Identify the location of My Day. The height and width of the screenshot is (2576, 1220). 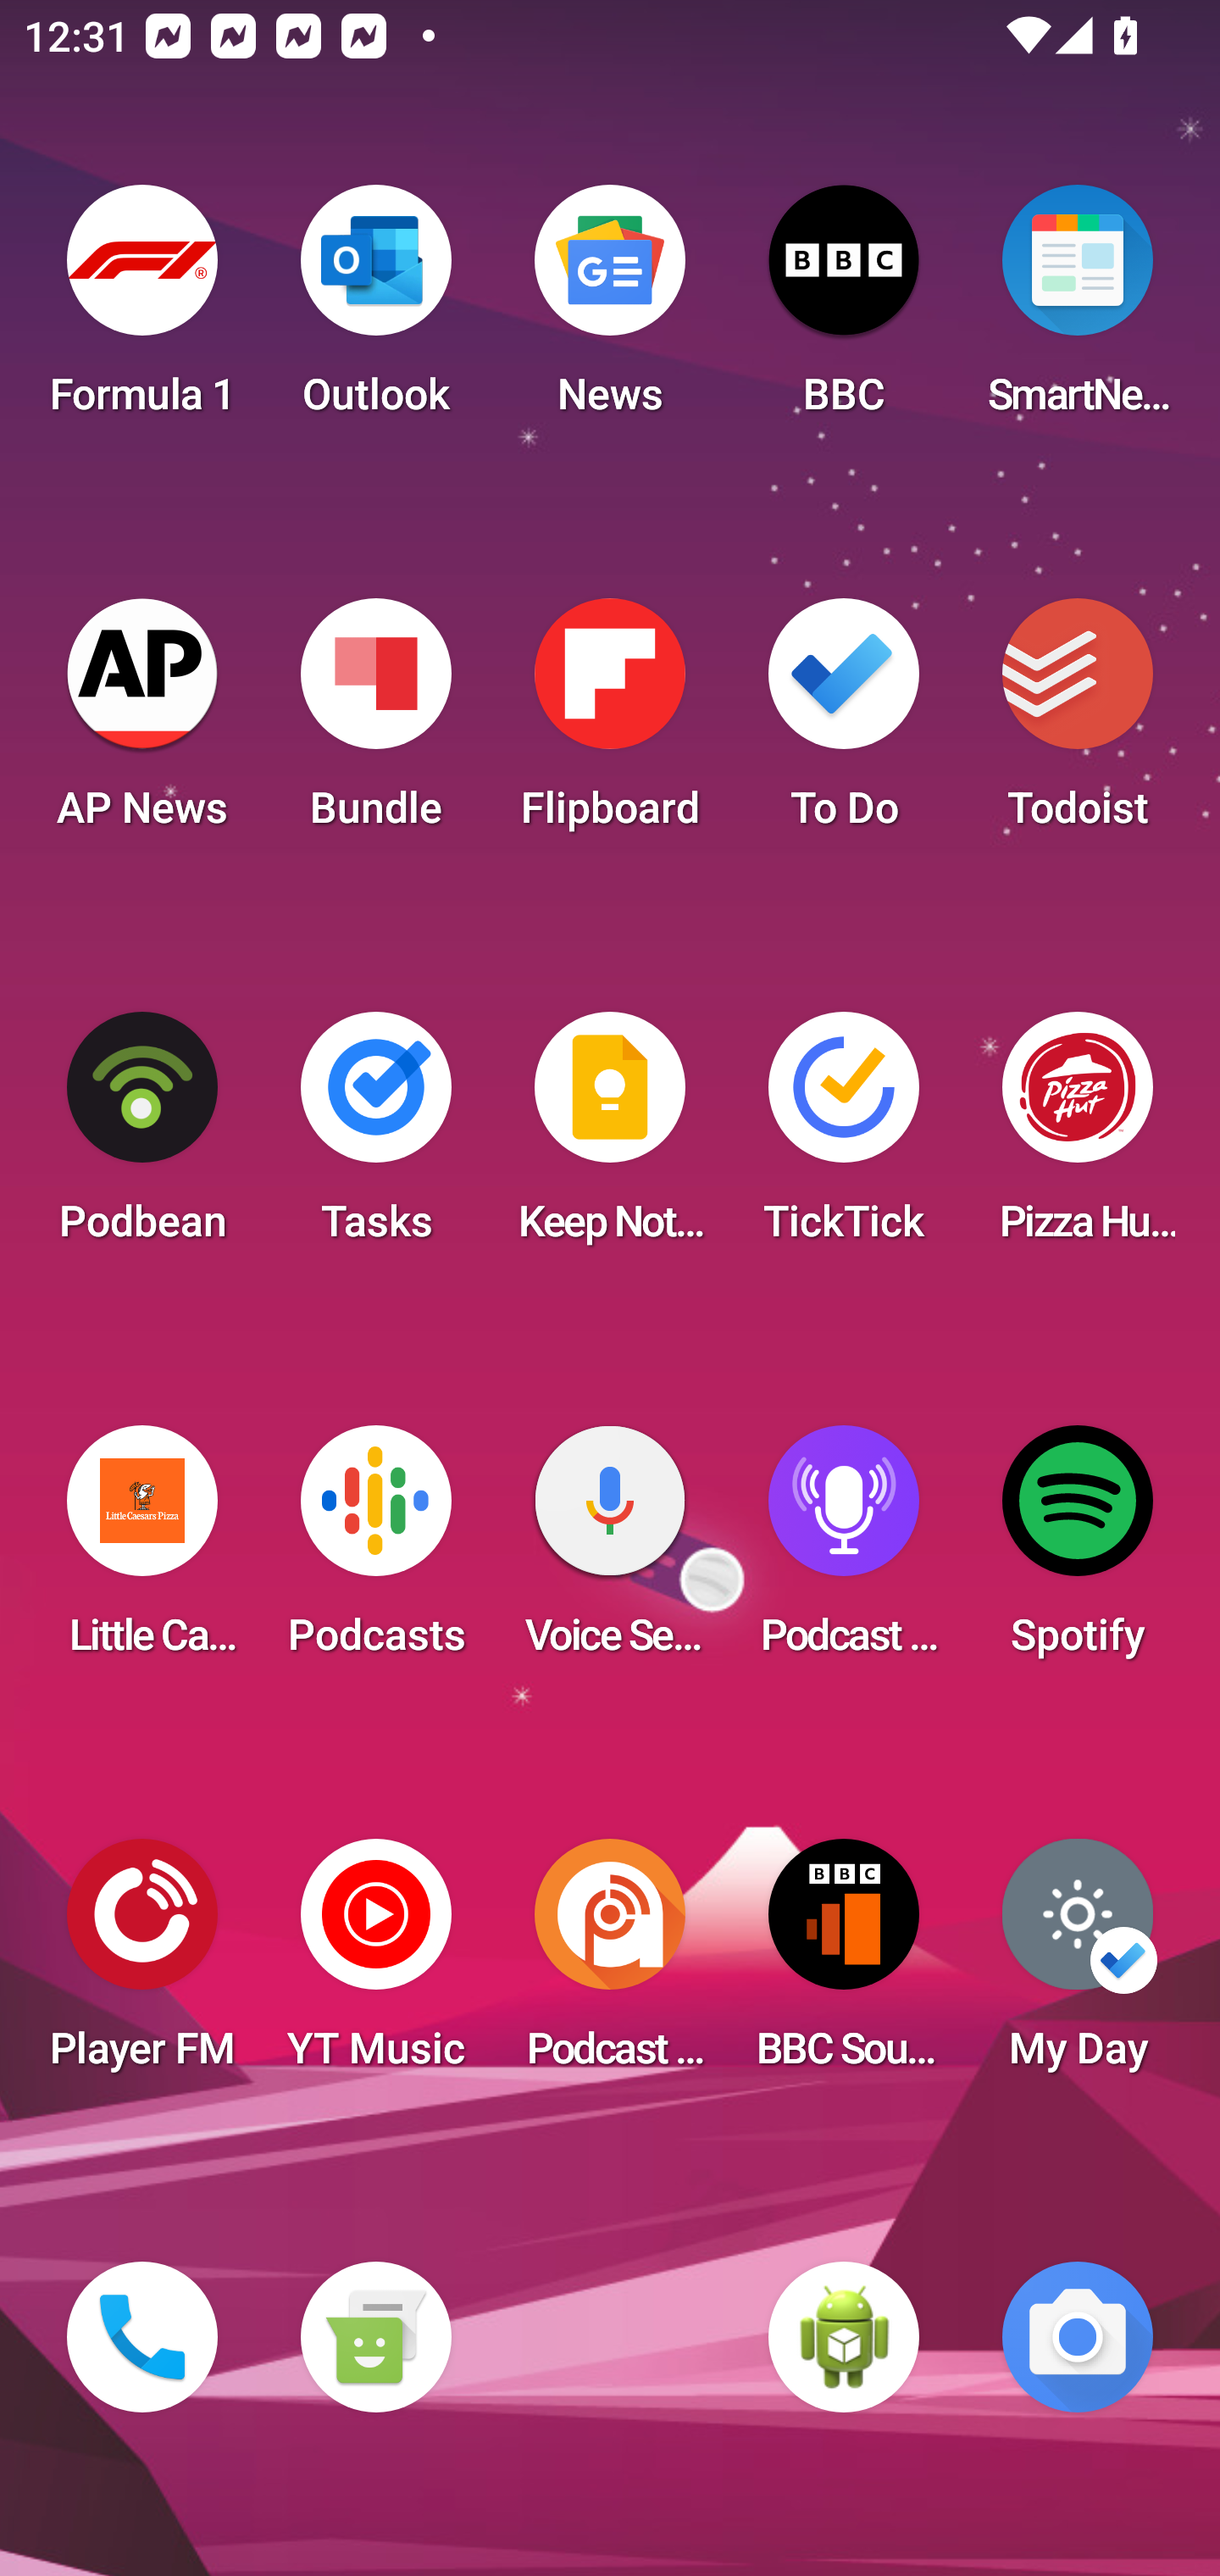
(1078, 1964).